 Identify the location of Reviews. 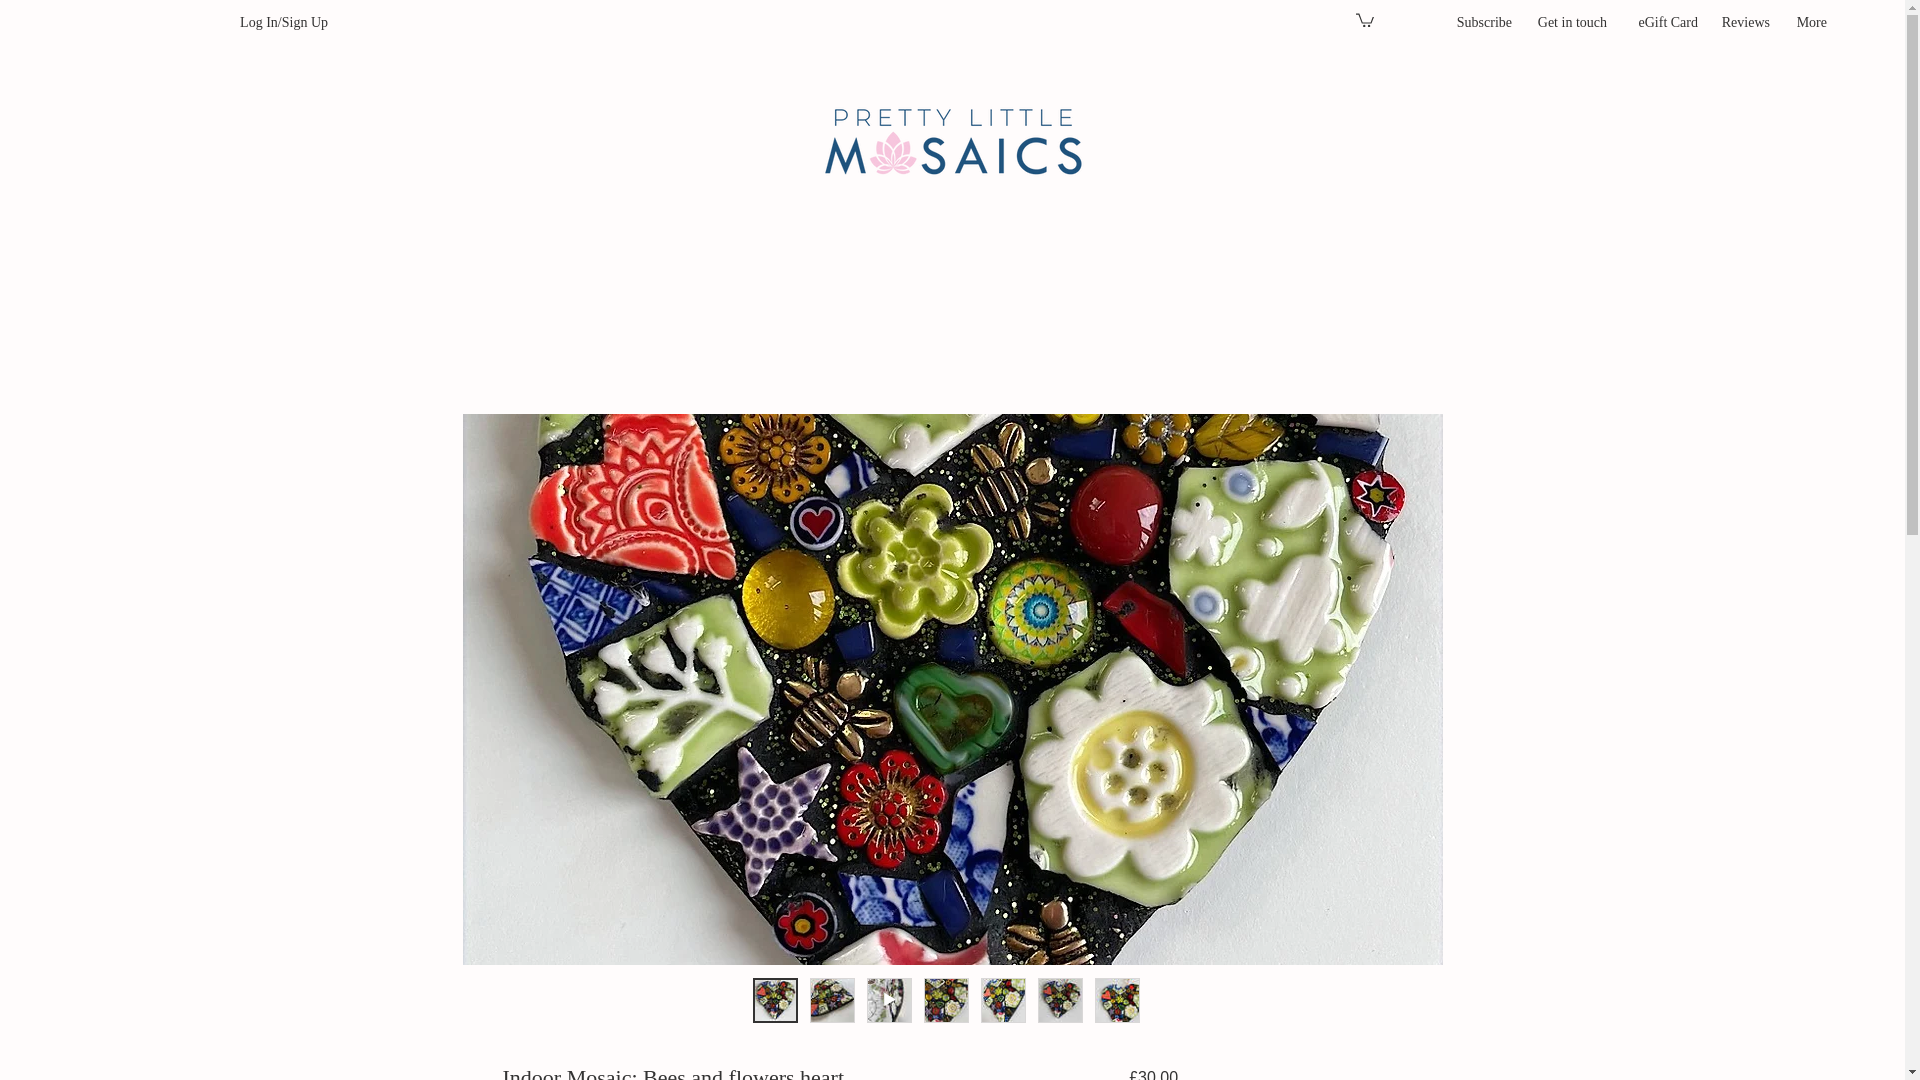
(1744, 22).